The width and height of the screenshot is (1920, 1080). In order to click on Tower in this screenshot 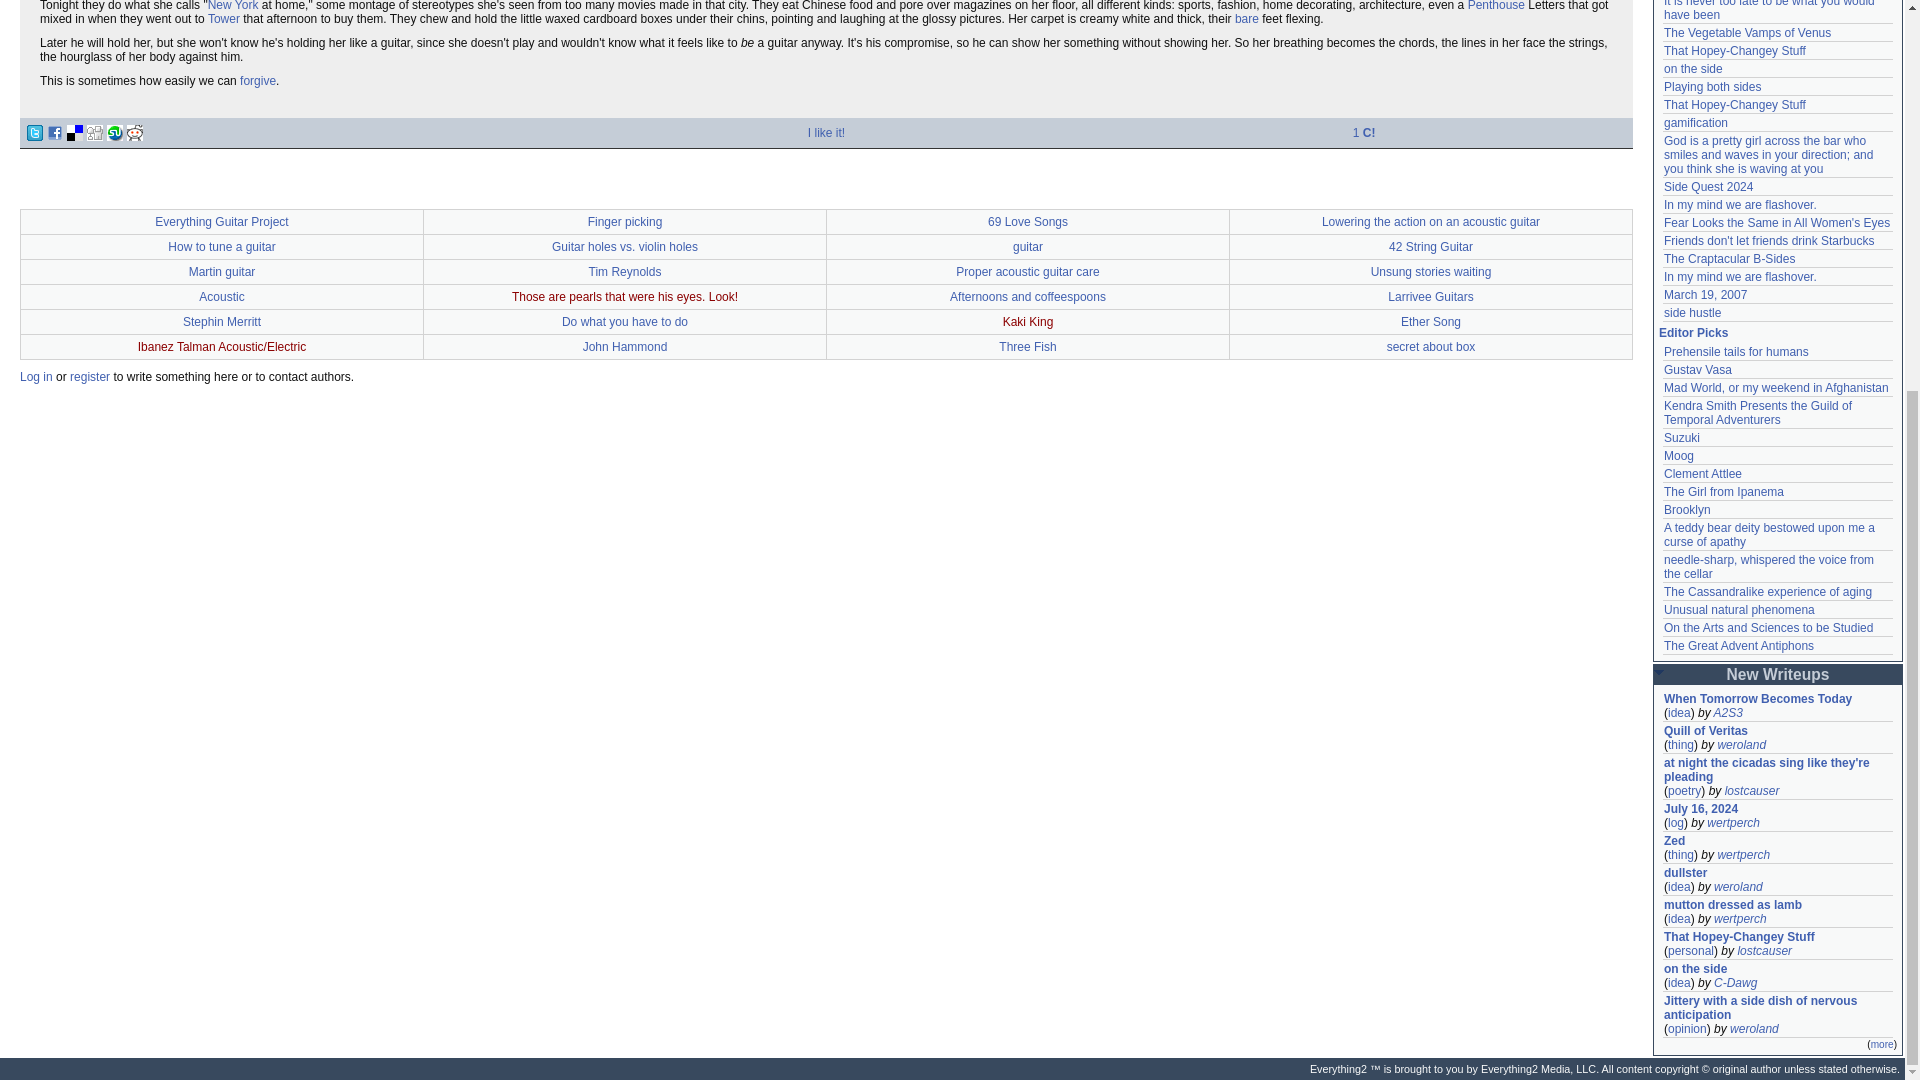, I will do `click(224, 18)`.